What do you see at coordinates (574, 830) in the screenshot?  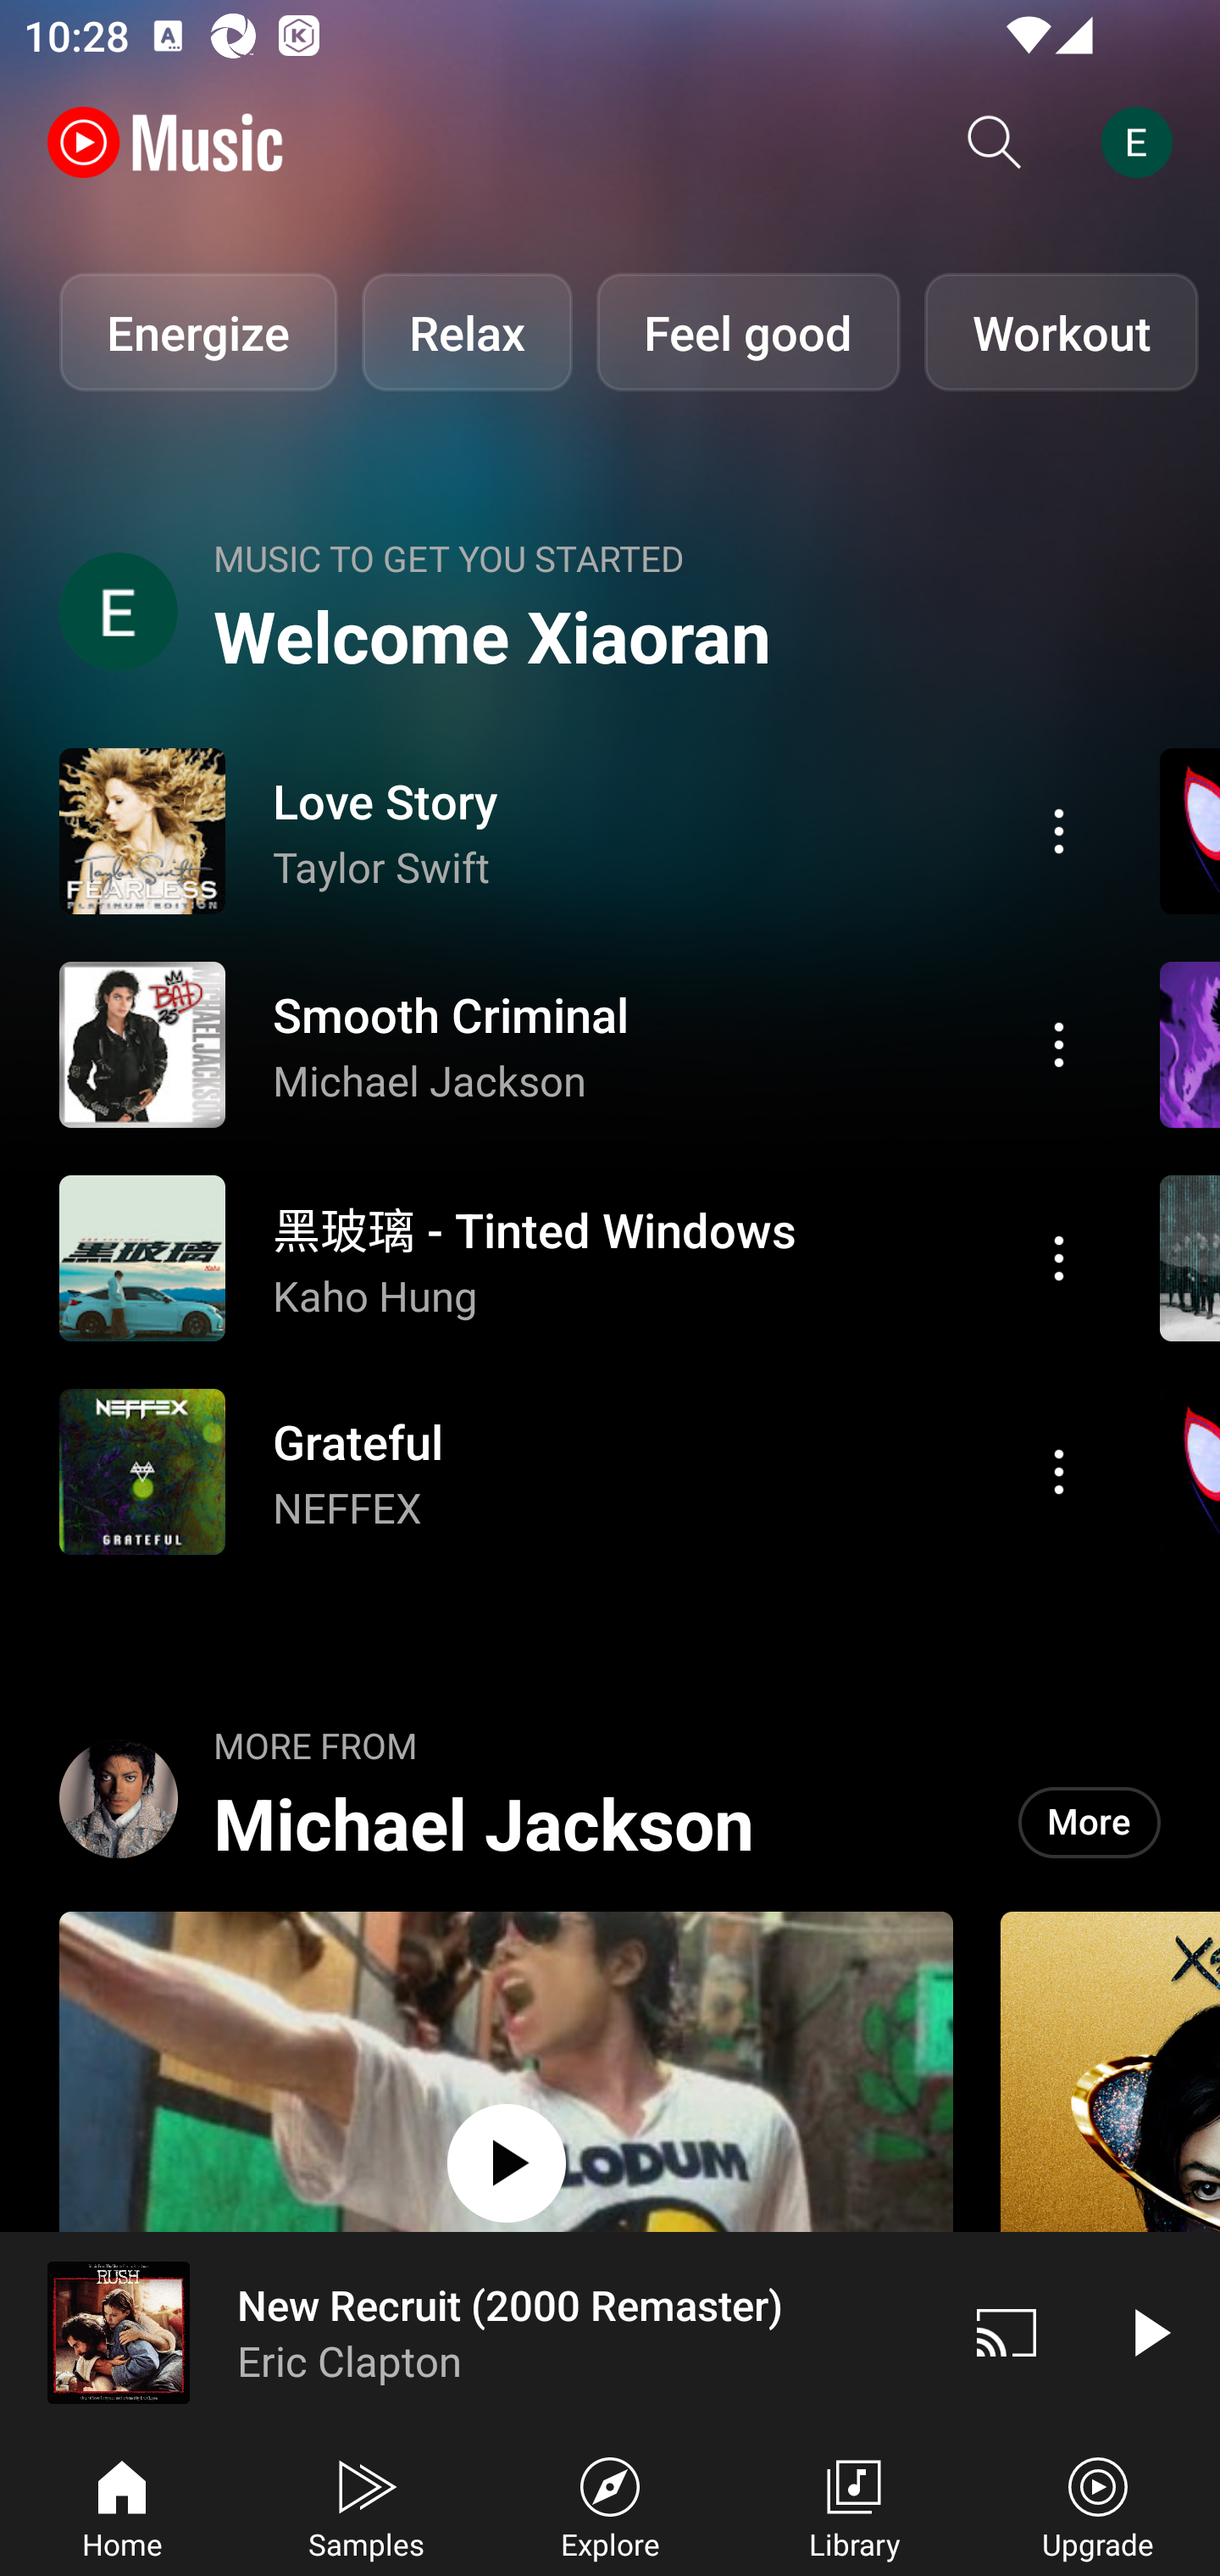 I see `Action menu` at bounding box center [574, 830].